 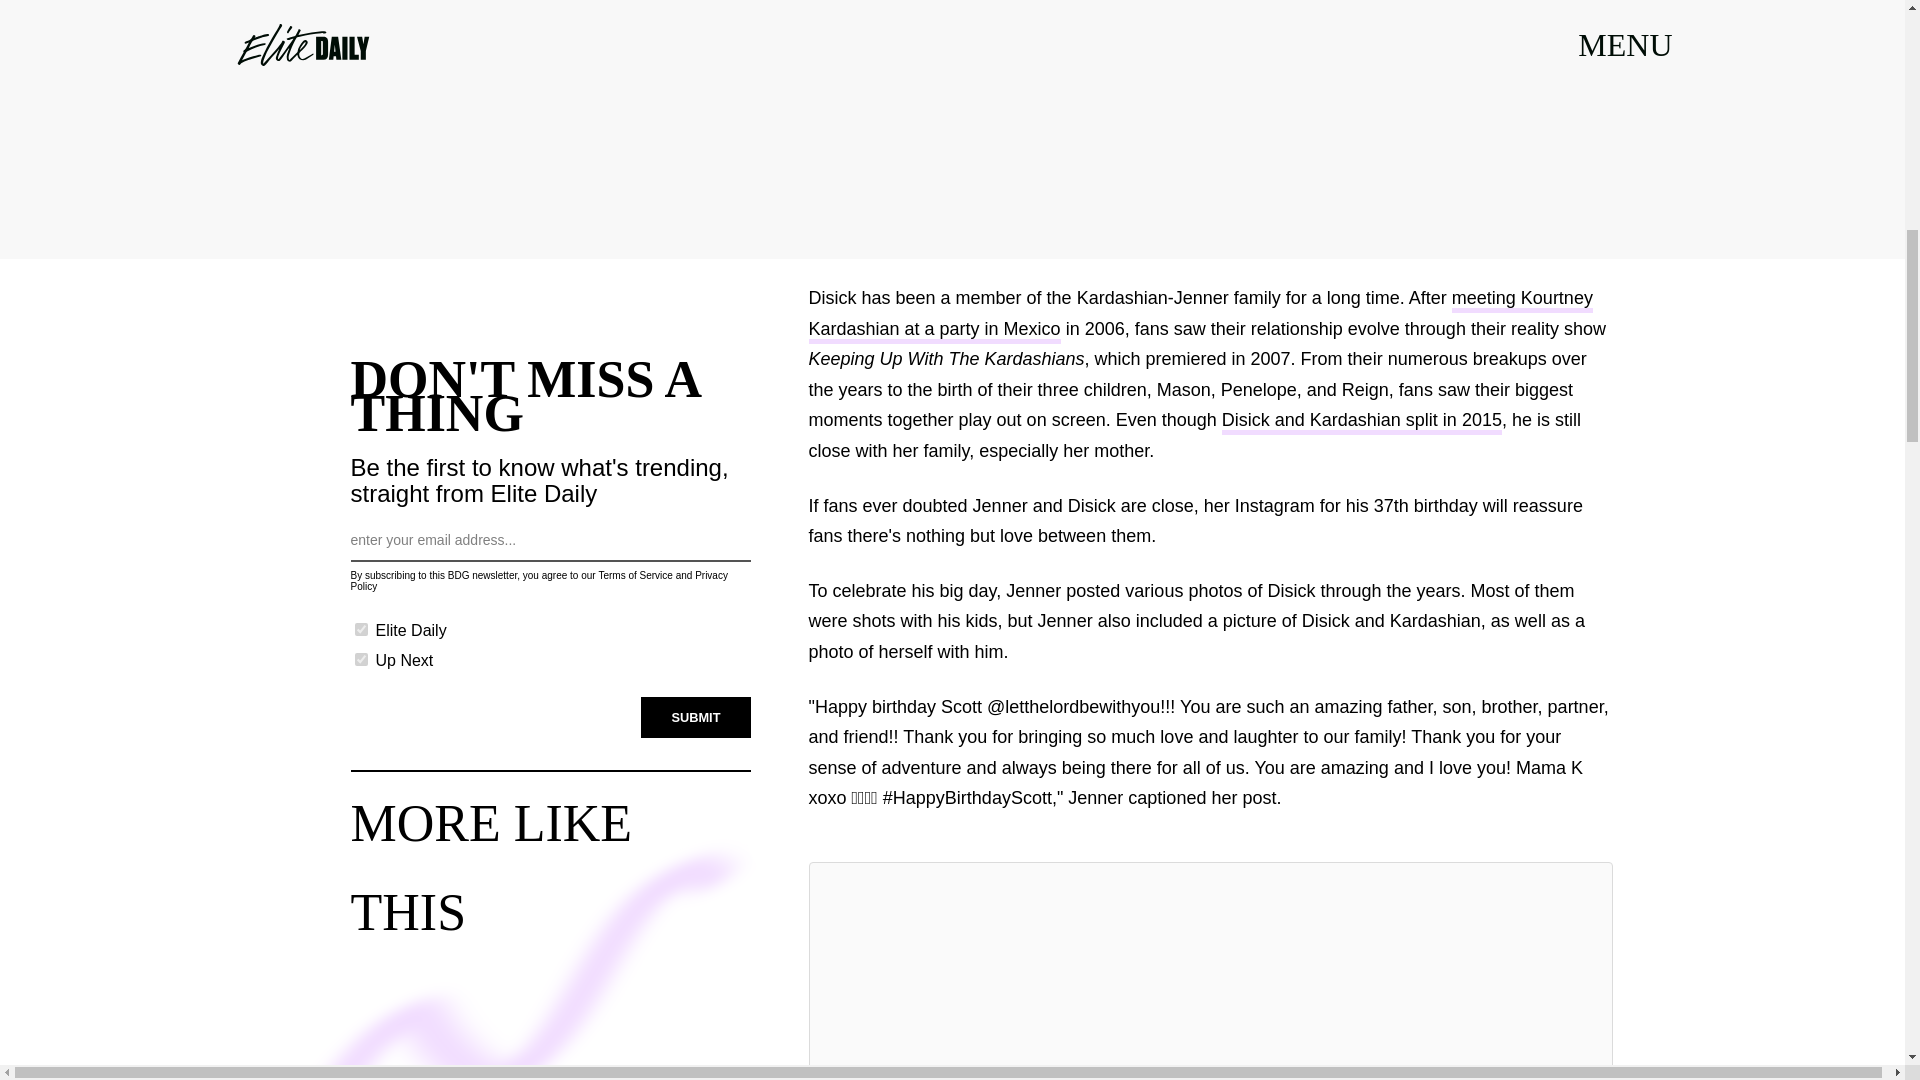 What do you see at coordinates (696, 717) in the screenshot?
I see `SUBMIT` at bounding box center [696, 717].